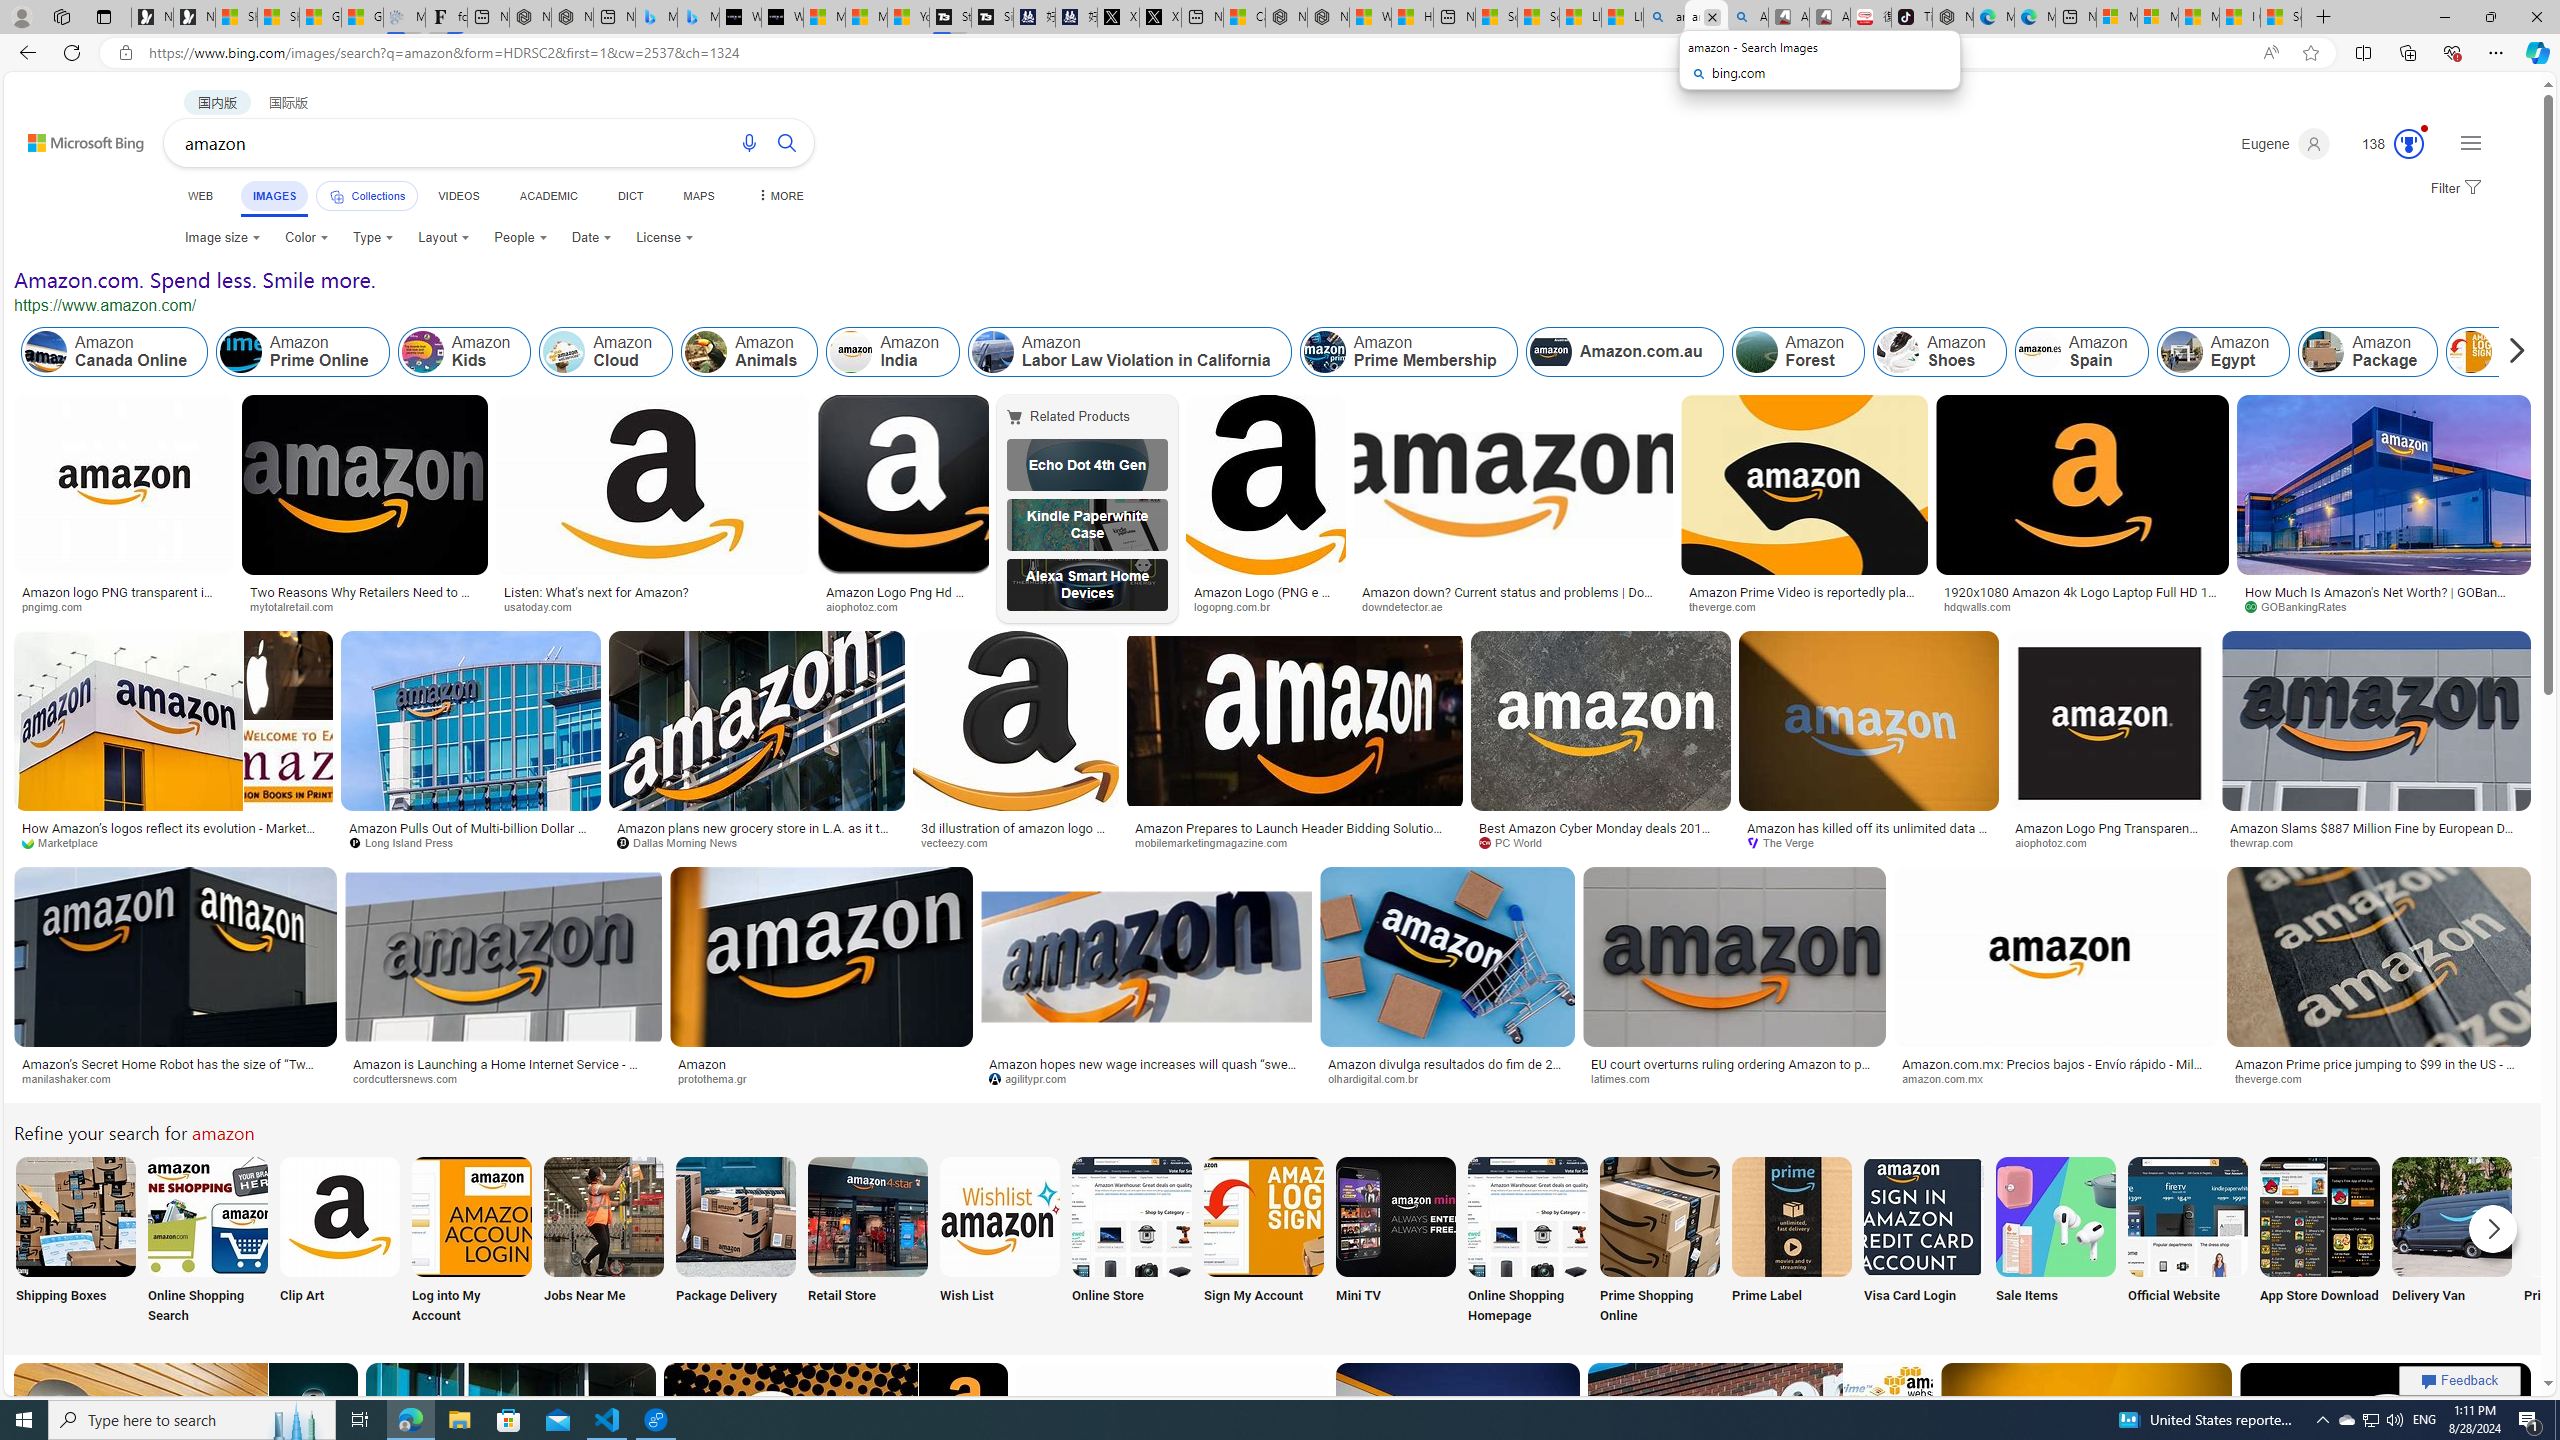  Describe the element at coordinates (60, 606) in the screenshot. I see `pngimg.com` at that location.